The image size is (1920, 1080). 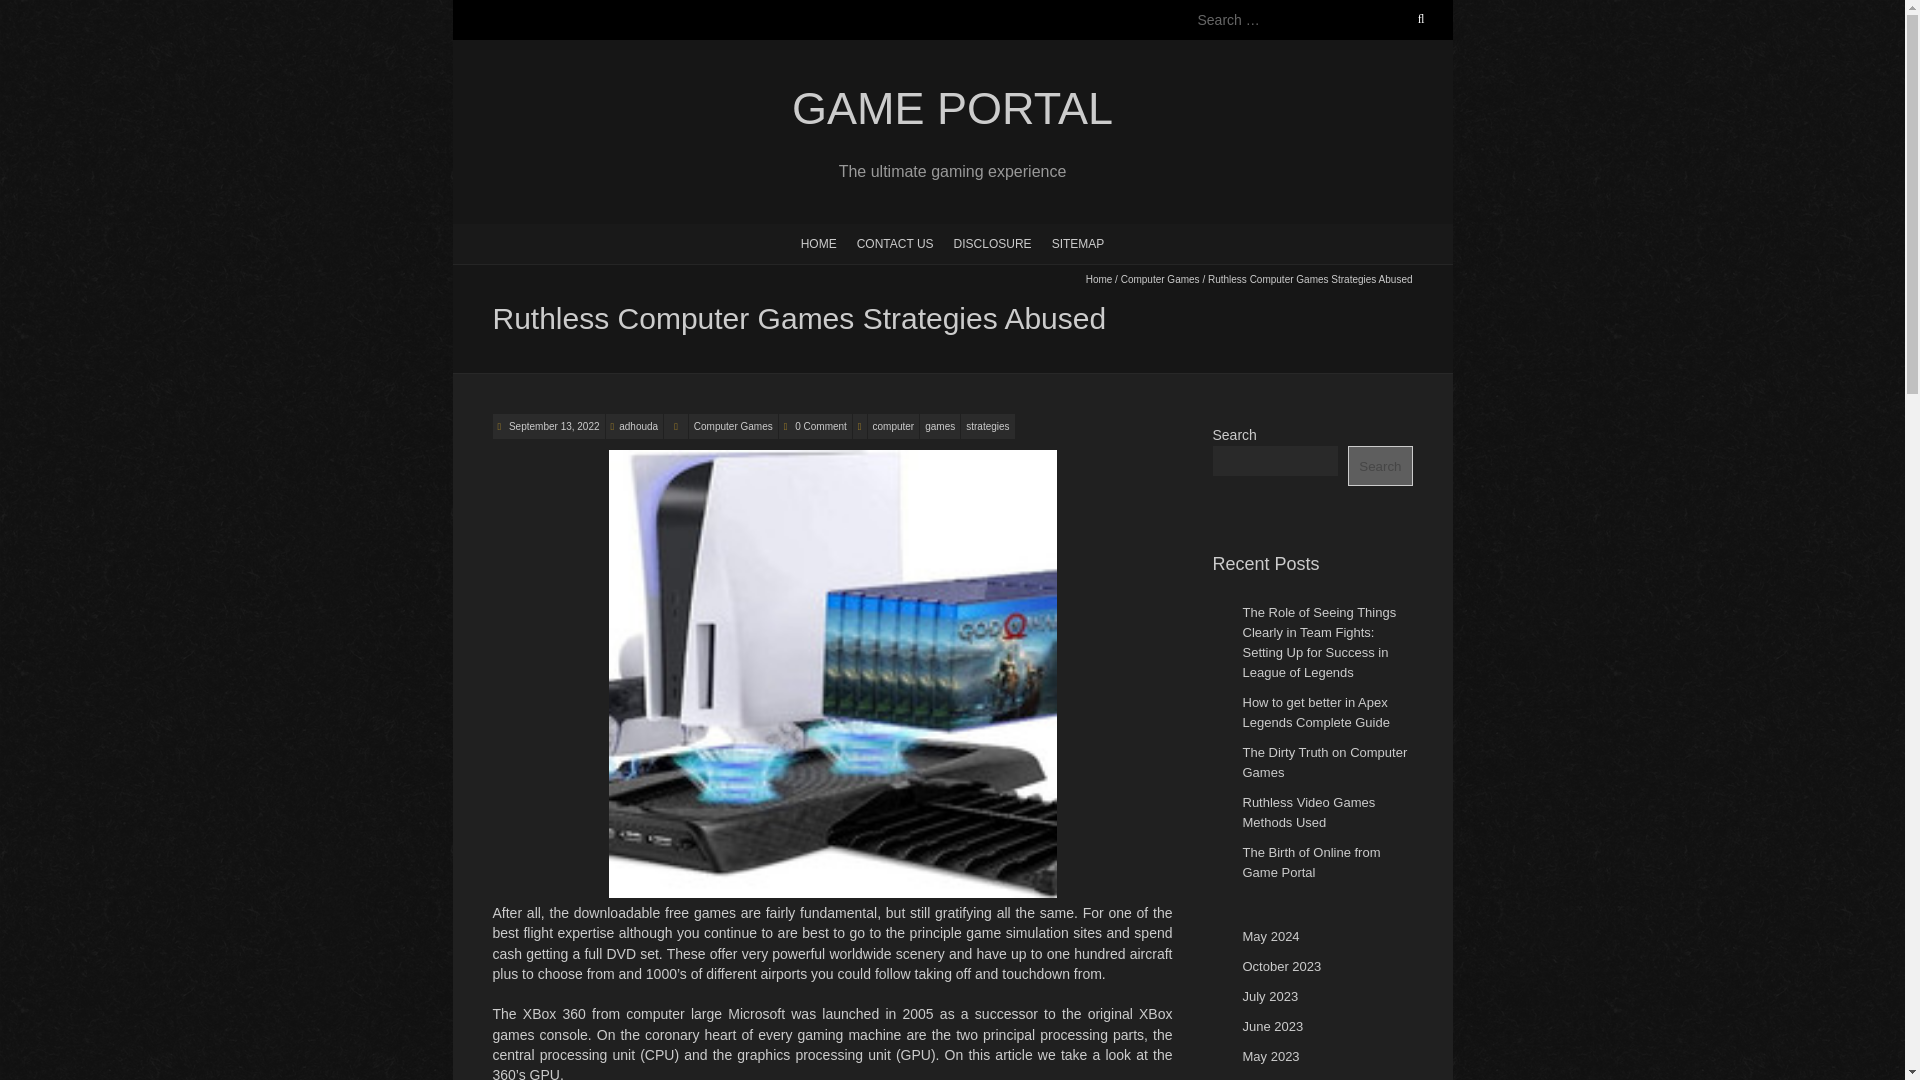 What do you see at coordinates (951, 109) in the screenshot?
I see `Game Portal` at bounding box center [951, 109].